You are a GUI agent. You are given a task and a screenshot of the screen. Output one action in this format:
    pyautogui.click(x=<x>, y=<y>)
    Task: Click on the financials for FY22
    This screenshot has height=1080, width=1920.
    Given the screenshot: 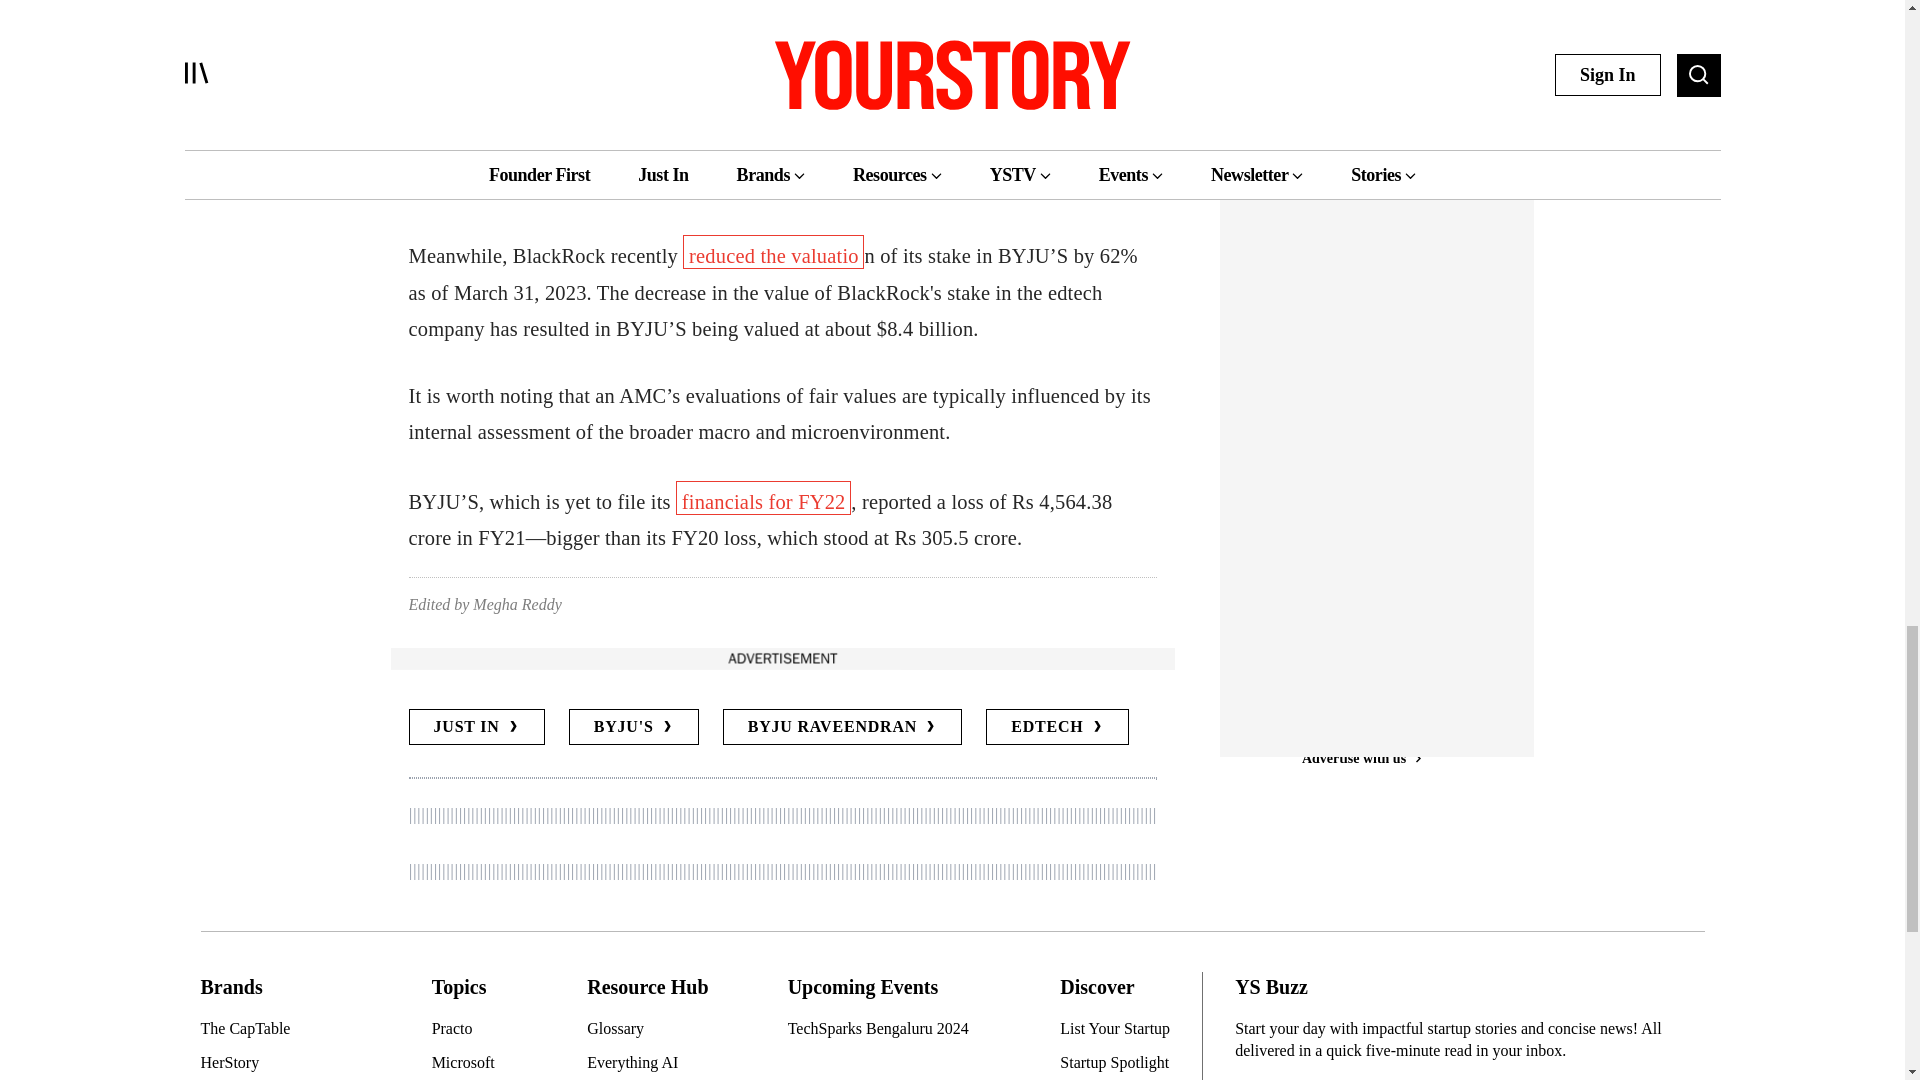 What is the action you would take?
    pyautogui.click(x=762, y=498)
    